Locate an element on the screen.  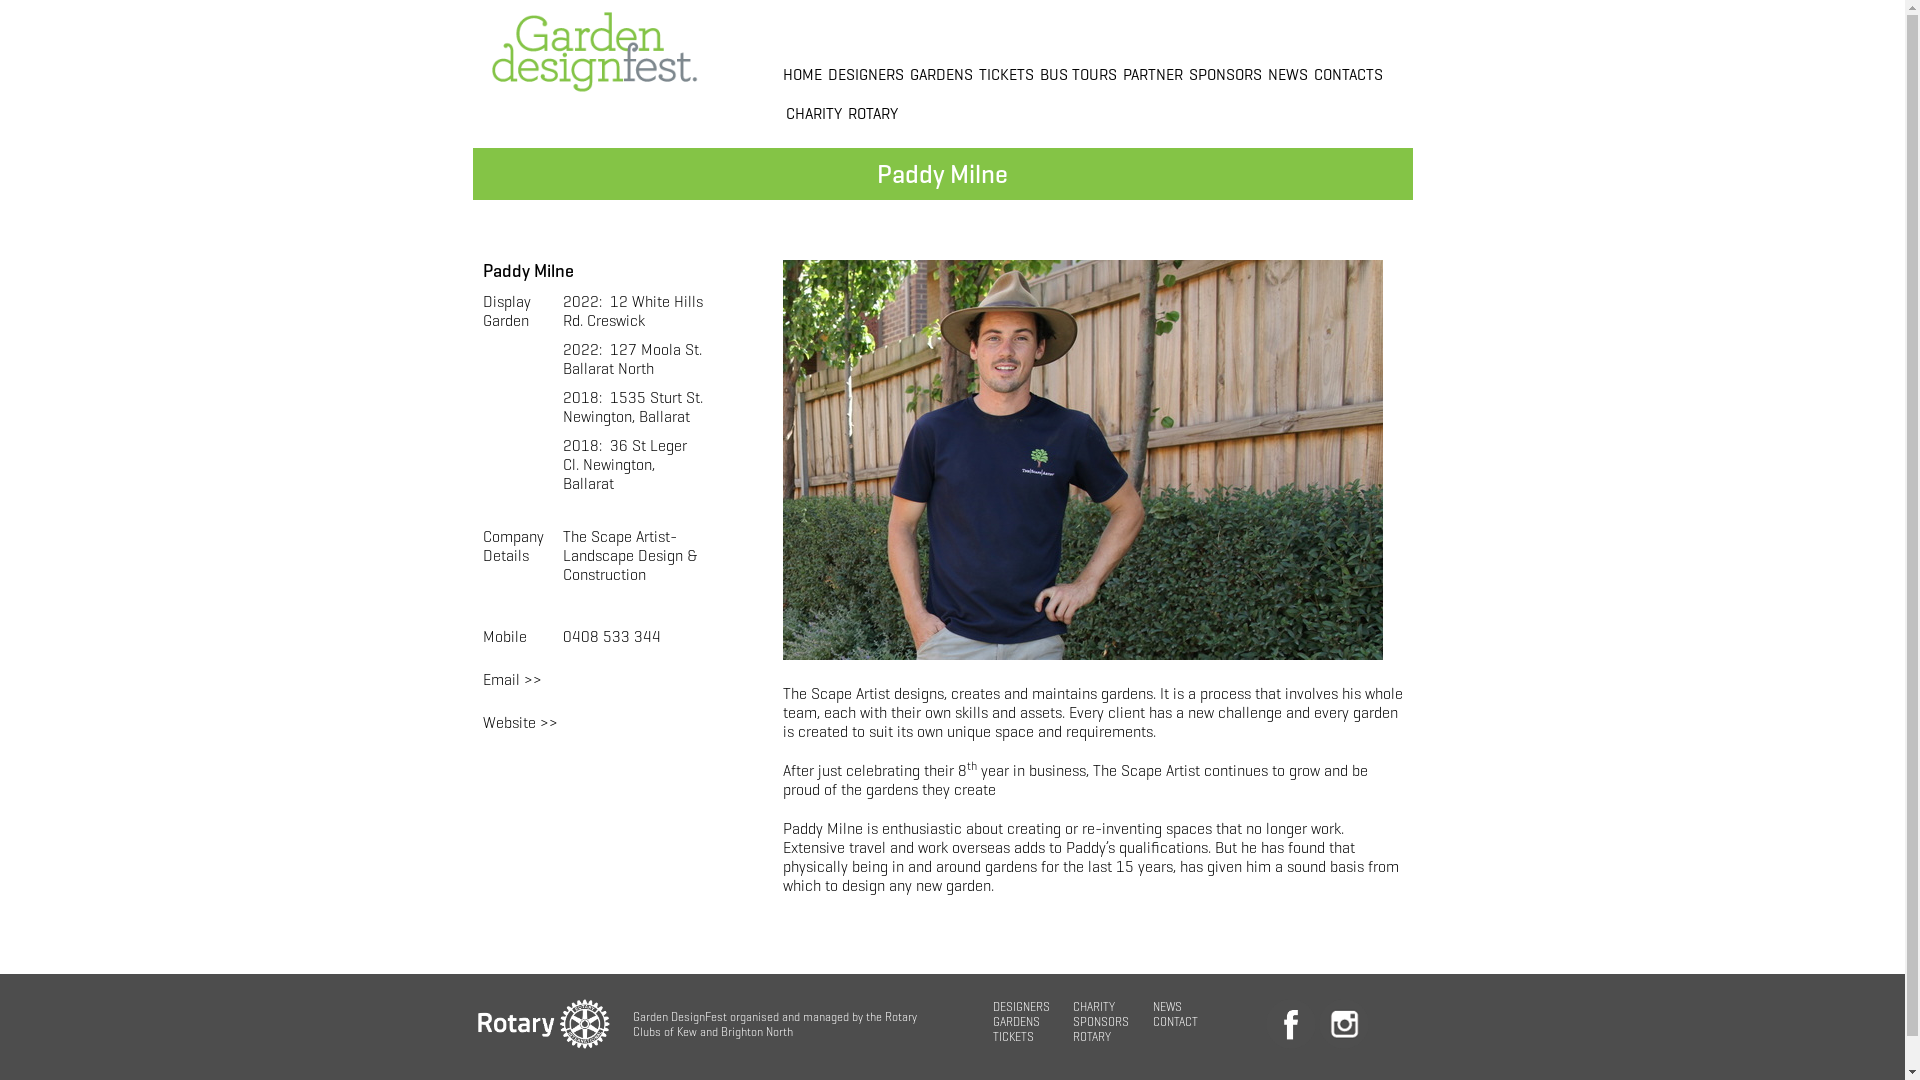
NEWS is located at coordinates (1166, 1006).